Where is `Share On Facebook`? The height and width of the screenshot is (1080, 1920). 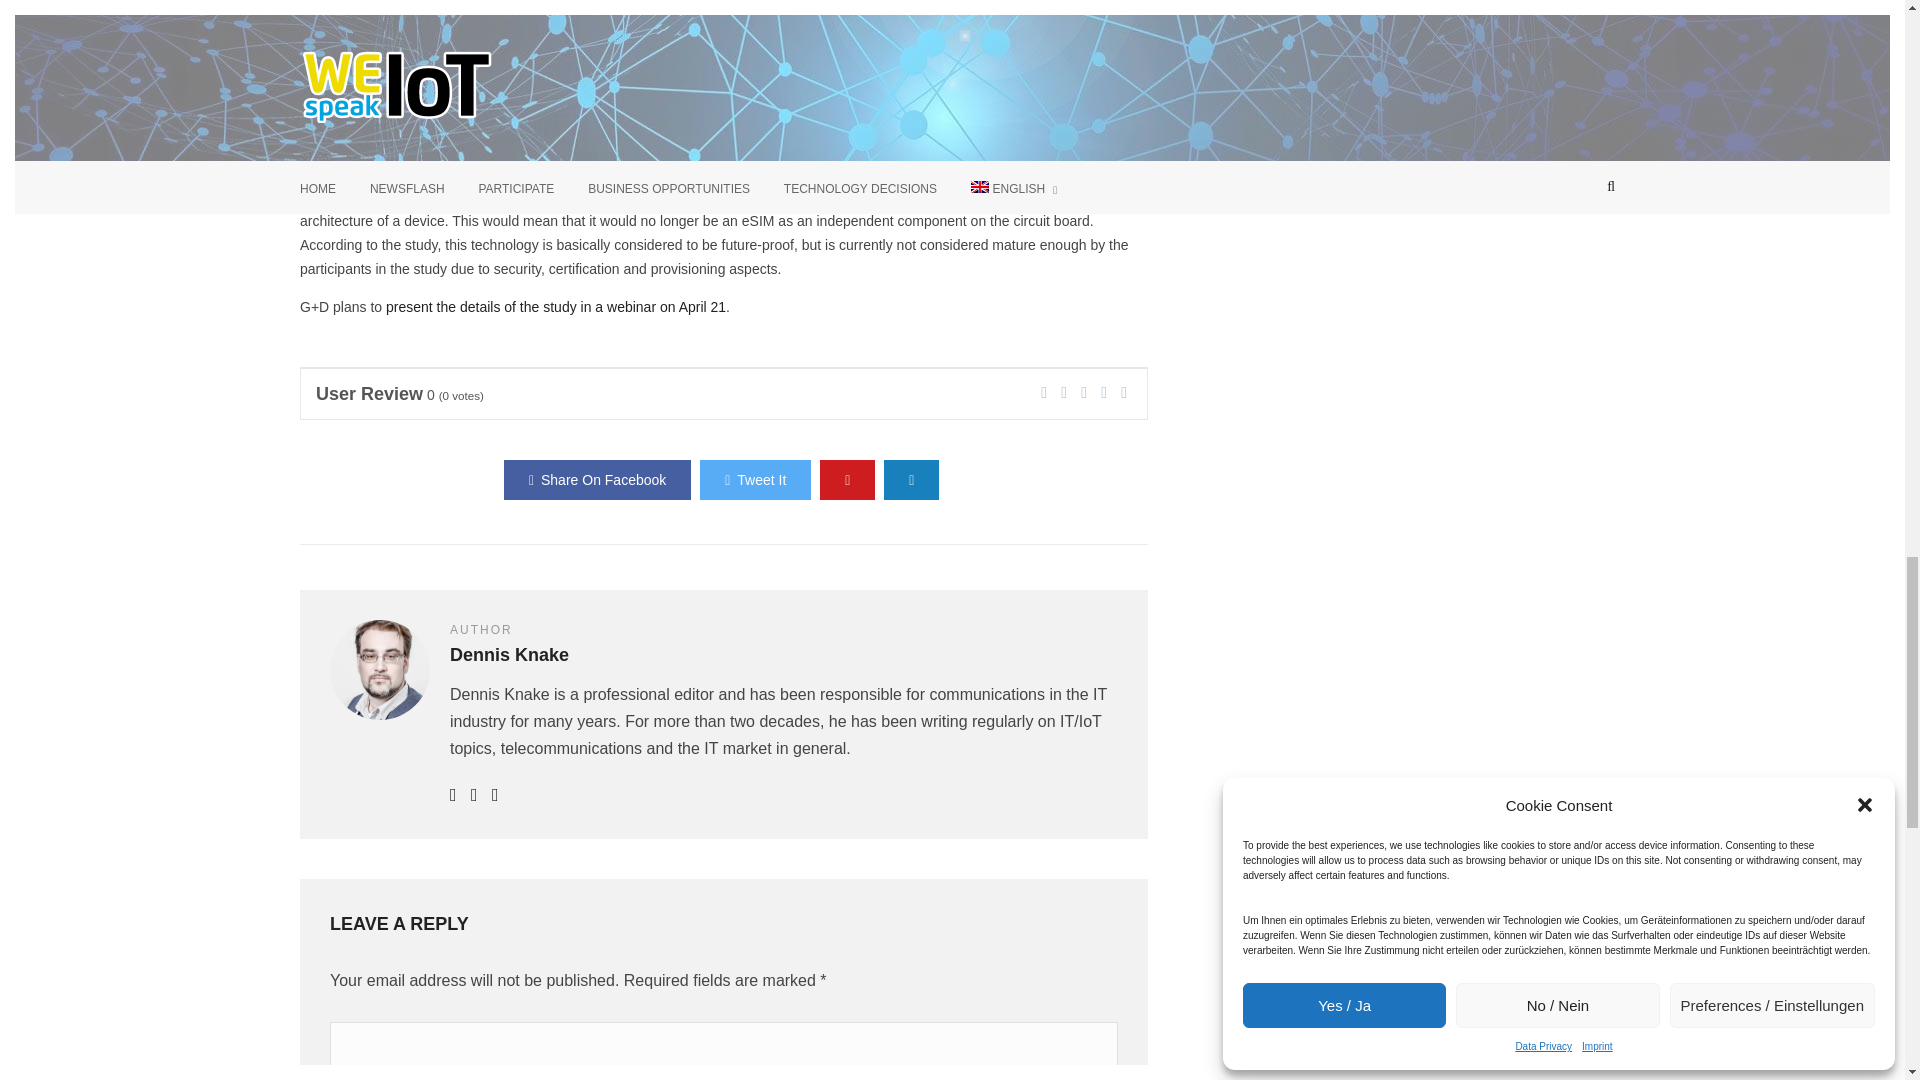
Share On Facebook is located at coordinates (597, 480).